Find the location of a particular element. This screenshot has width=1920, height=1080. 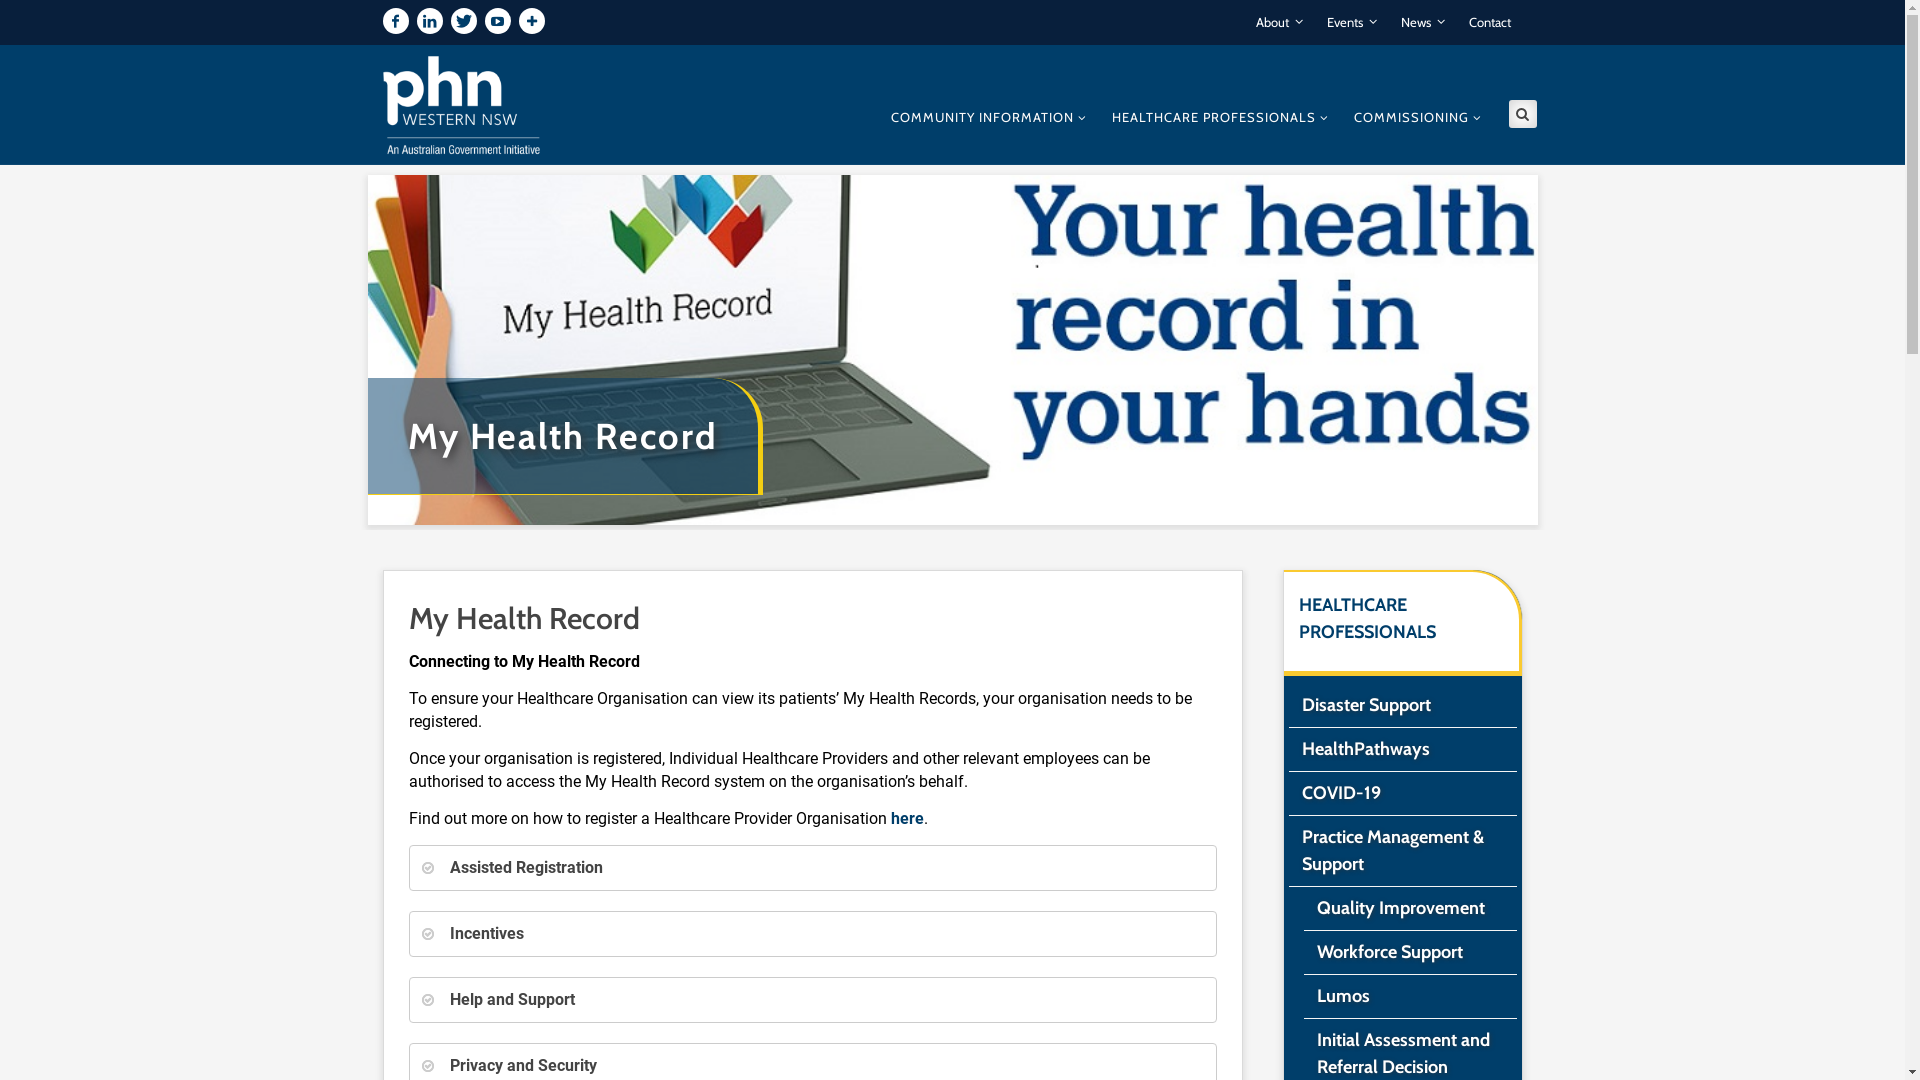

Lumos is located at coordinates (1410, 996).